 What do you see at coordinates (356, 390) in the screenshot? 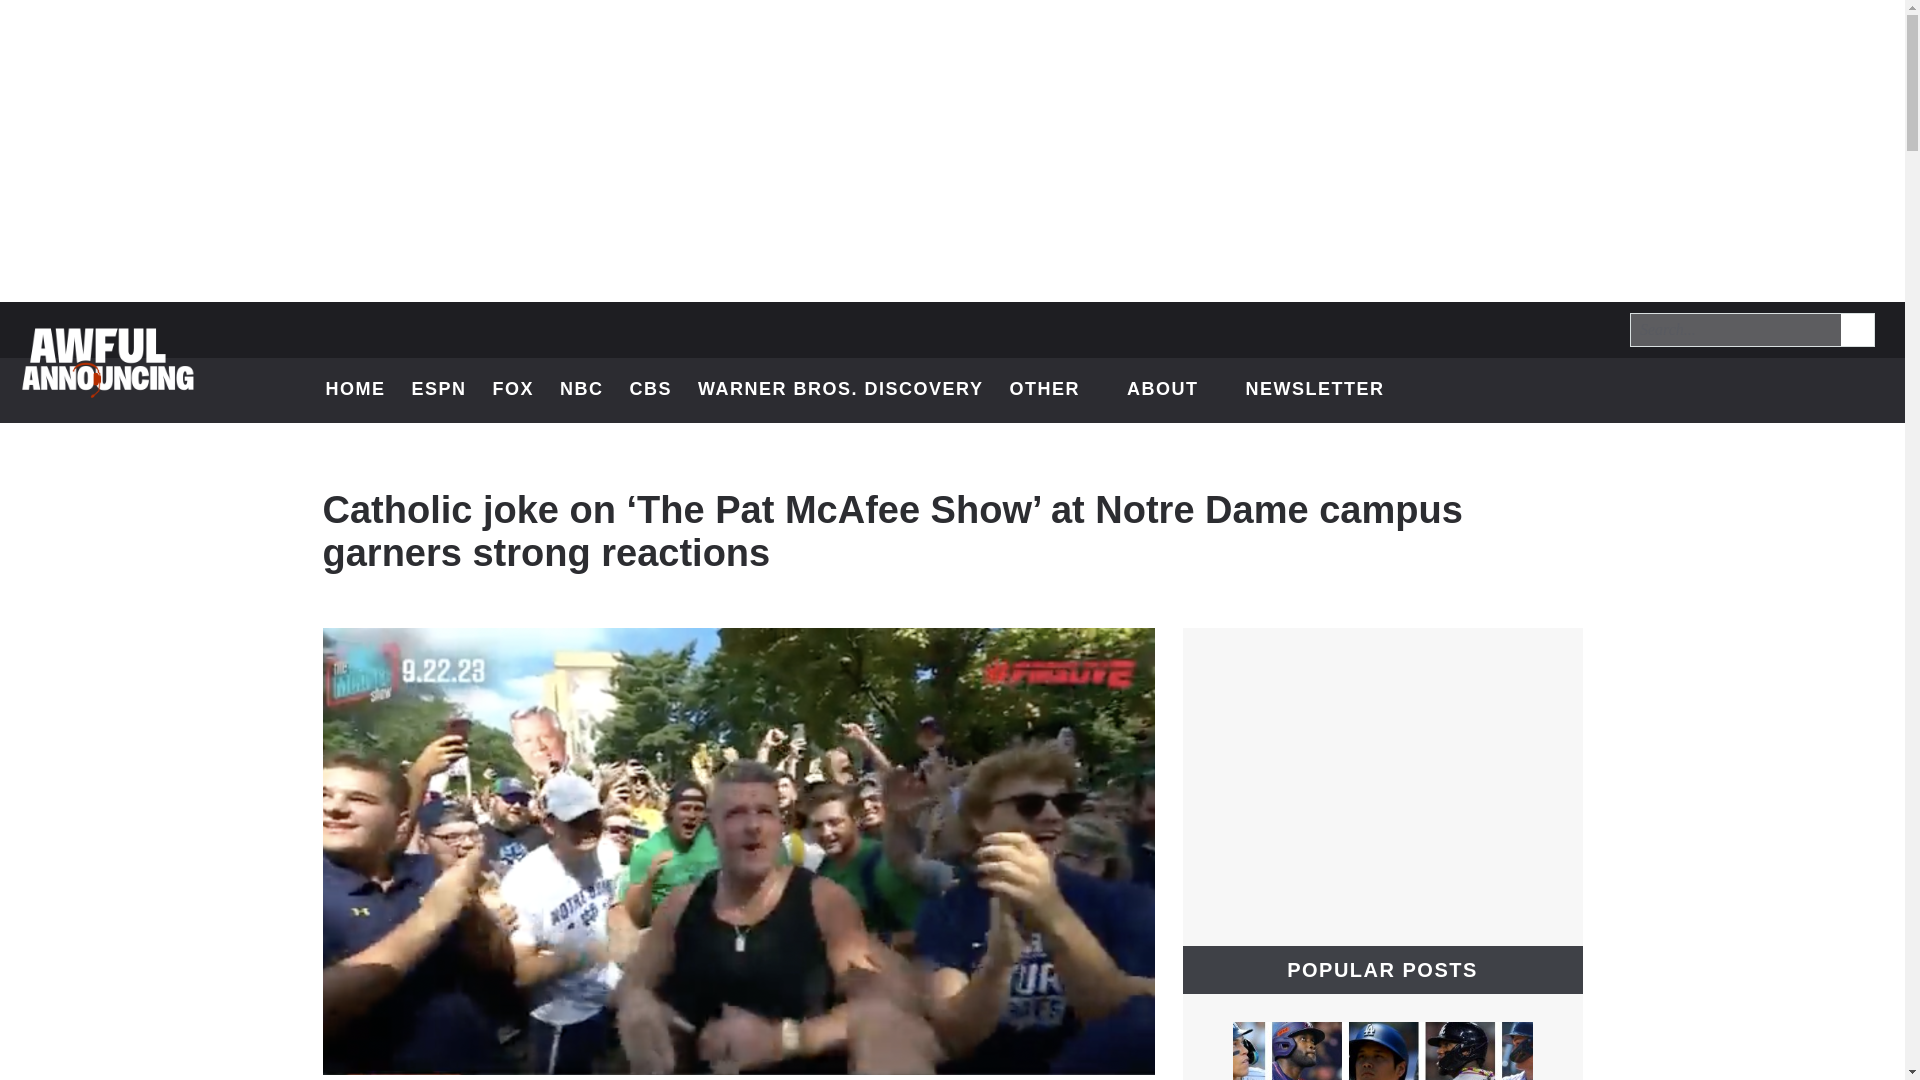
I see `HOME` at bounding box center [356, 390].